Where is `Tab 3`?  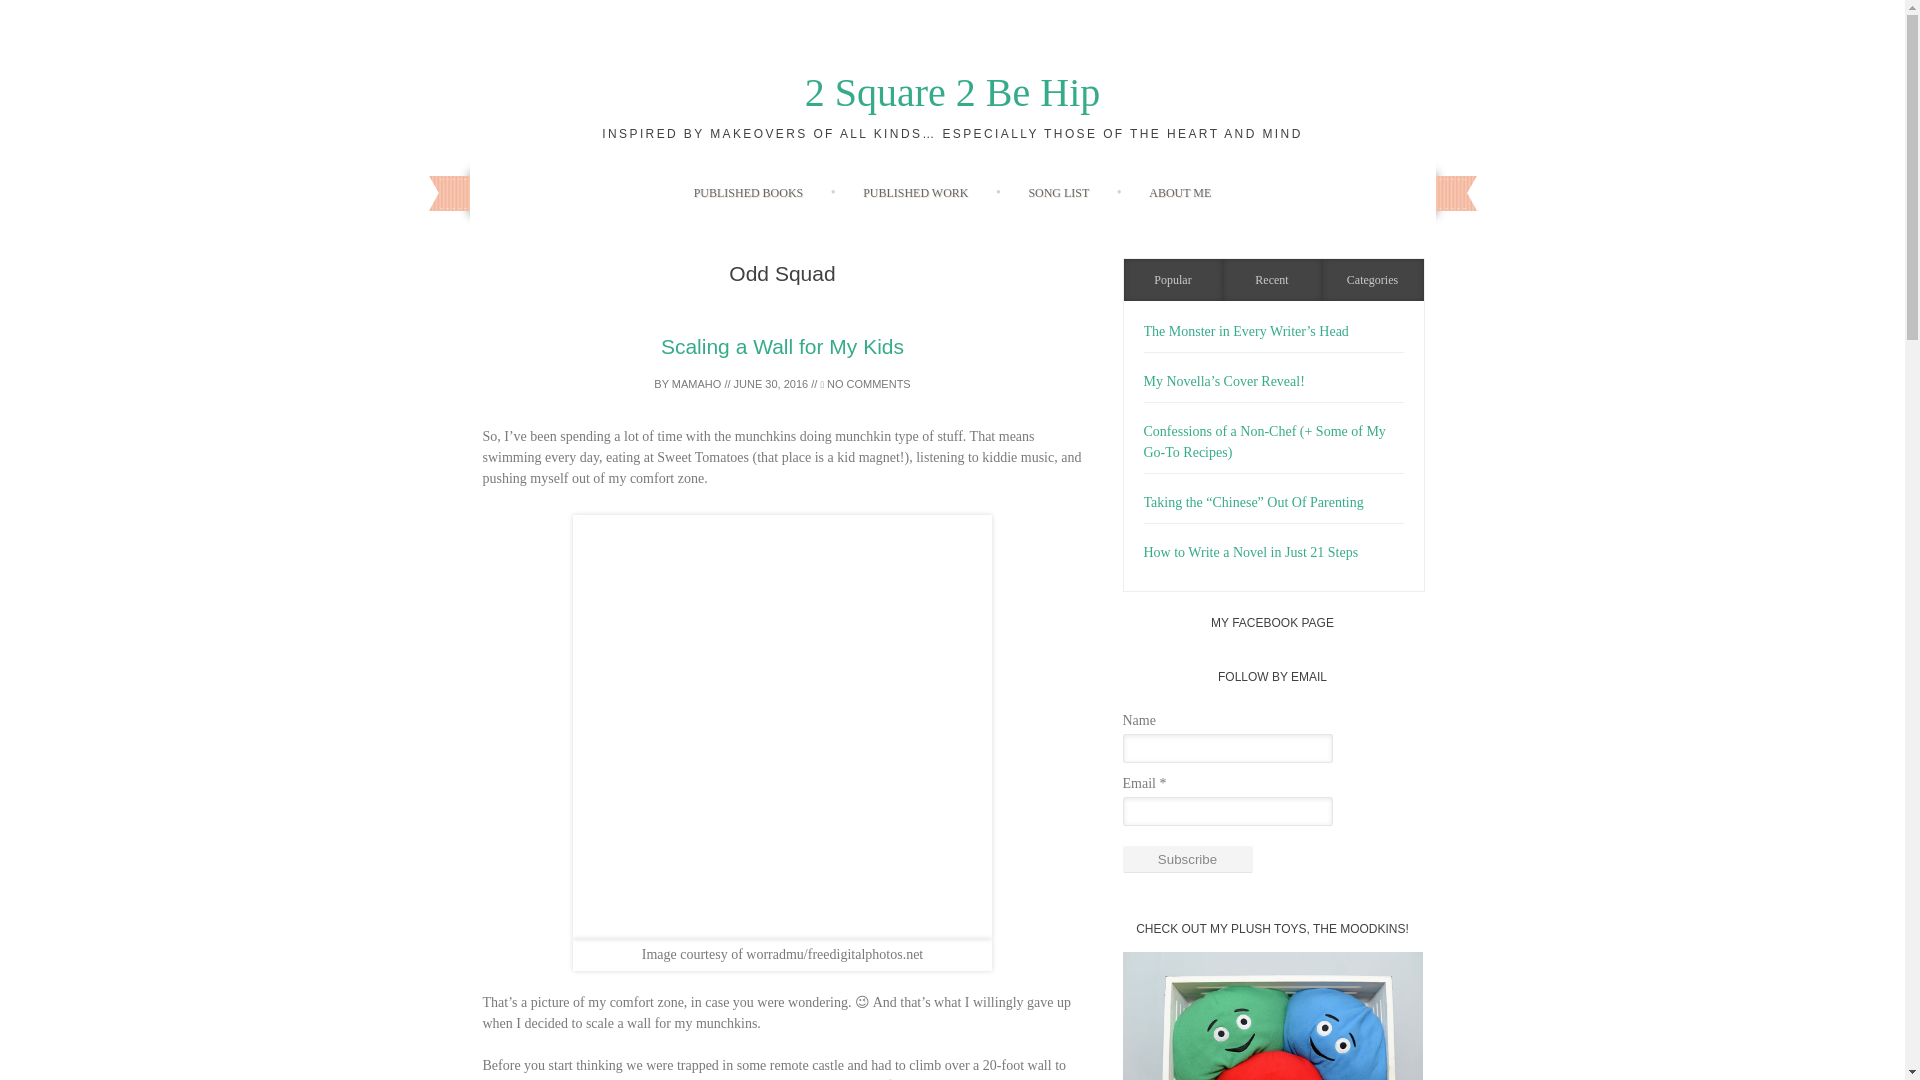
Tab 3 is located at coordinates (1373, 280).